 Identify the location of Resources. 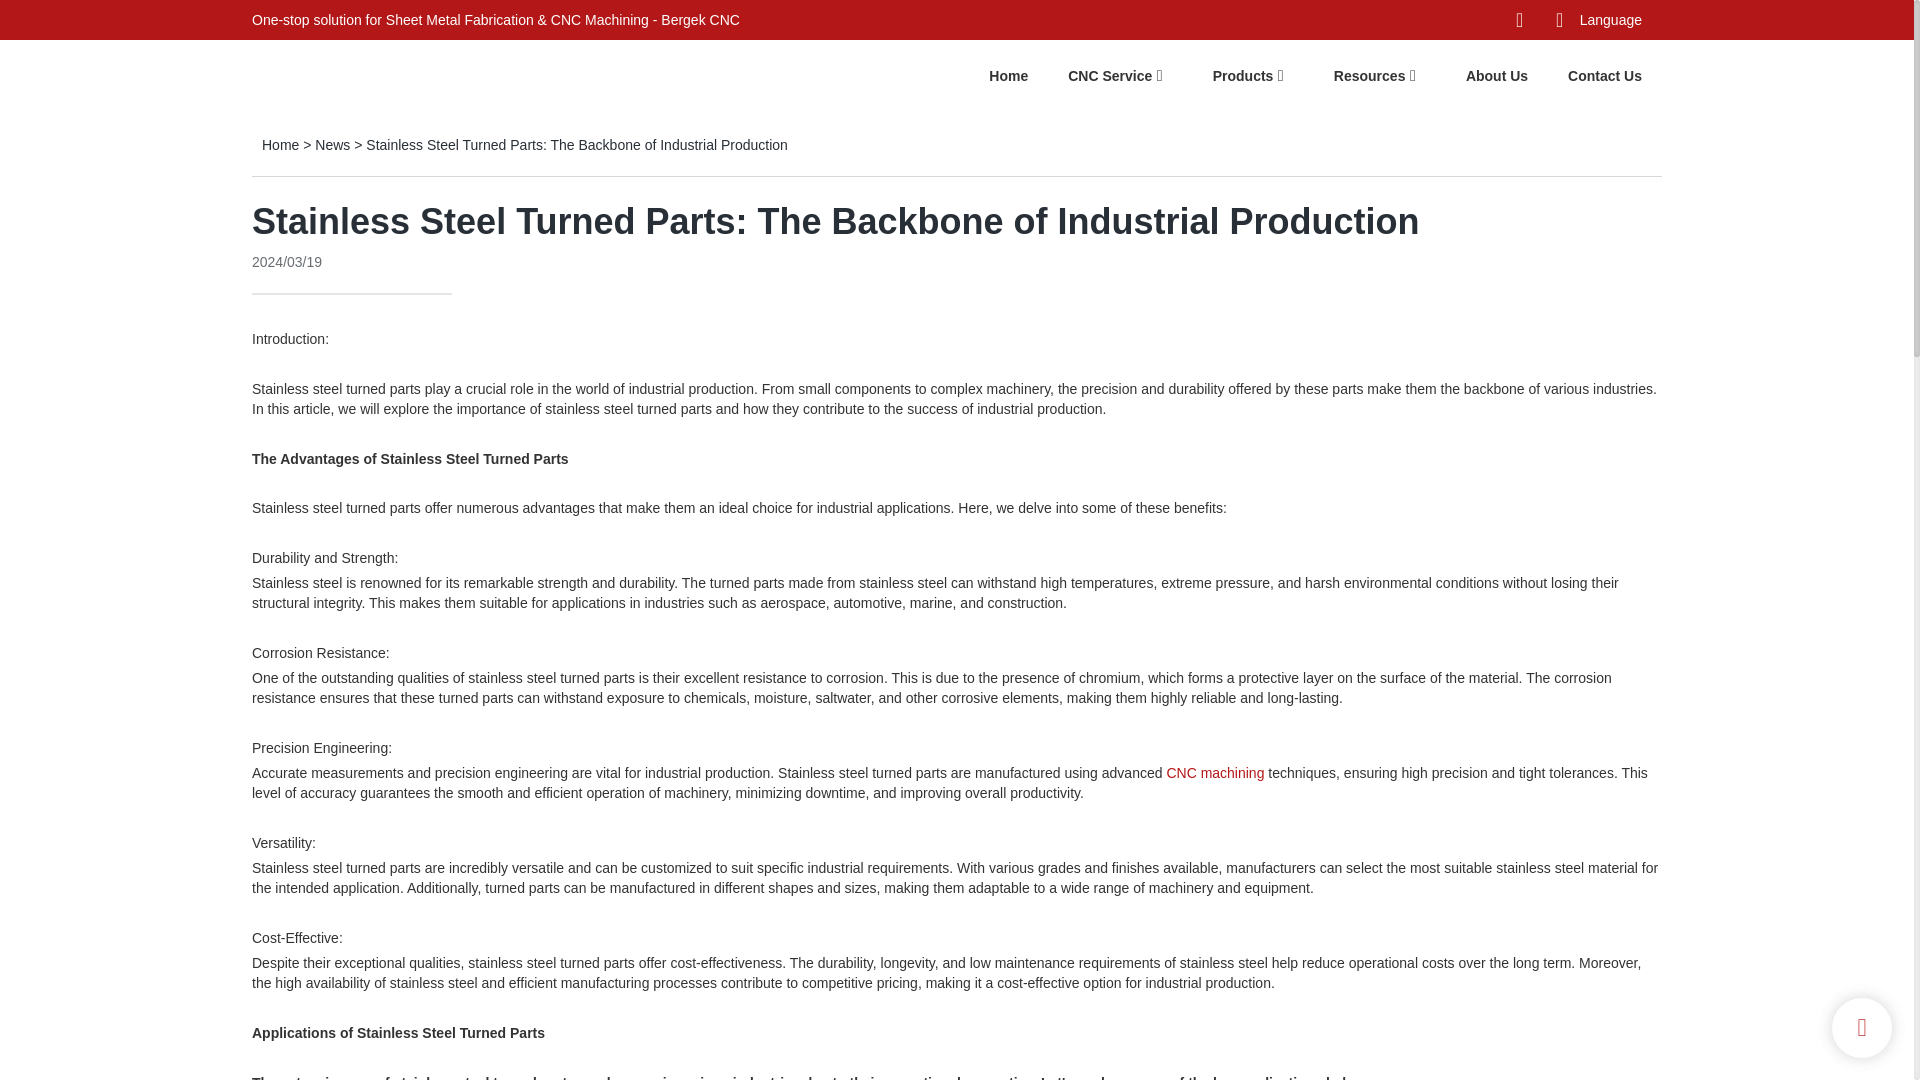
(1370, 75).